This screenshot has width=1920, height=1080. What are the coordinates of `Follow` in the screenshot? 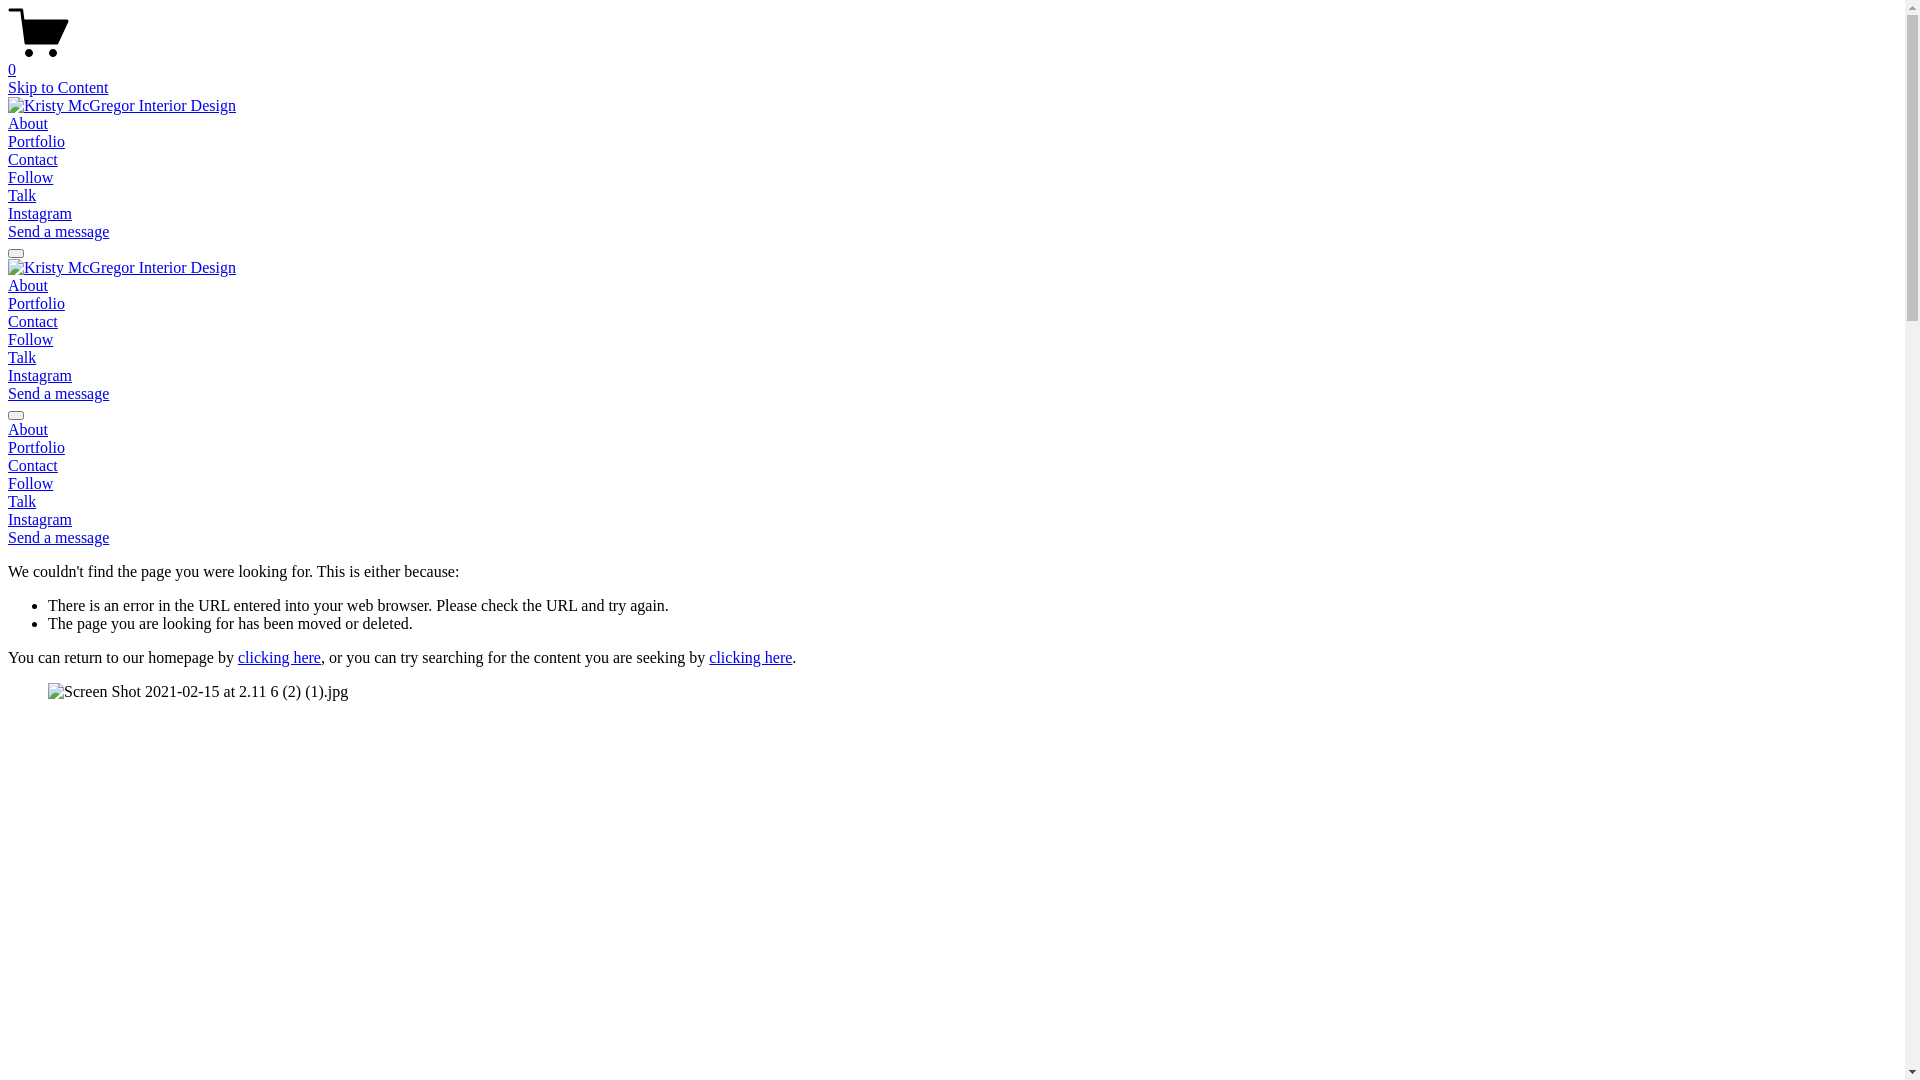 It's located at (30, 178).